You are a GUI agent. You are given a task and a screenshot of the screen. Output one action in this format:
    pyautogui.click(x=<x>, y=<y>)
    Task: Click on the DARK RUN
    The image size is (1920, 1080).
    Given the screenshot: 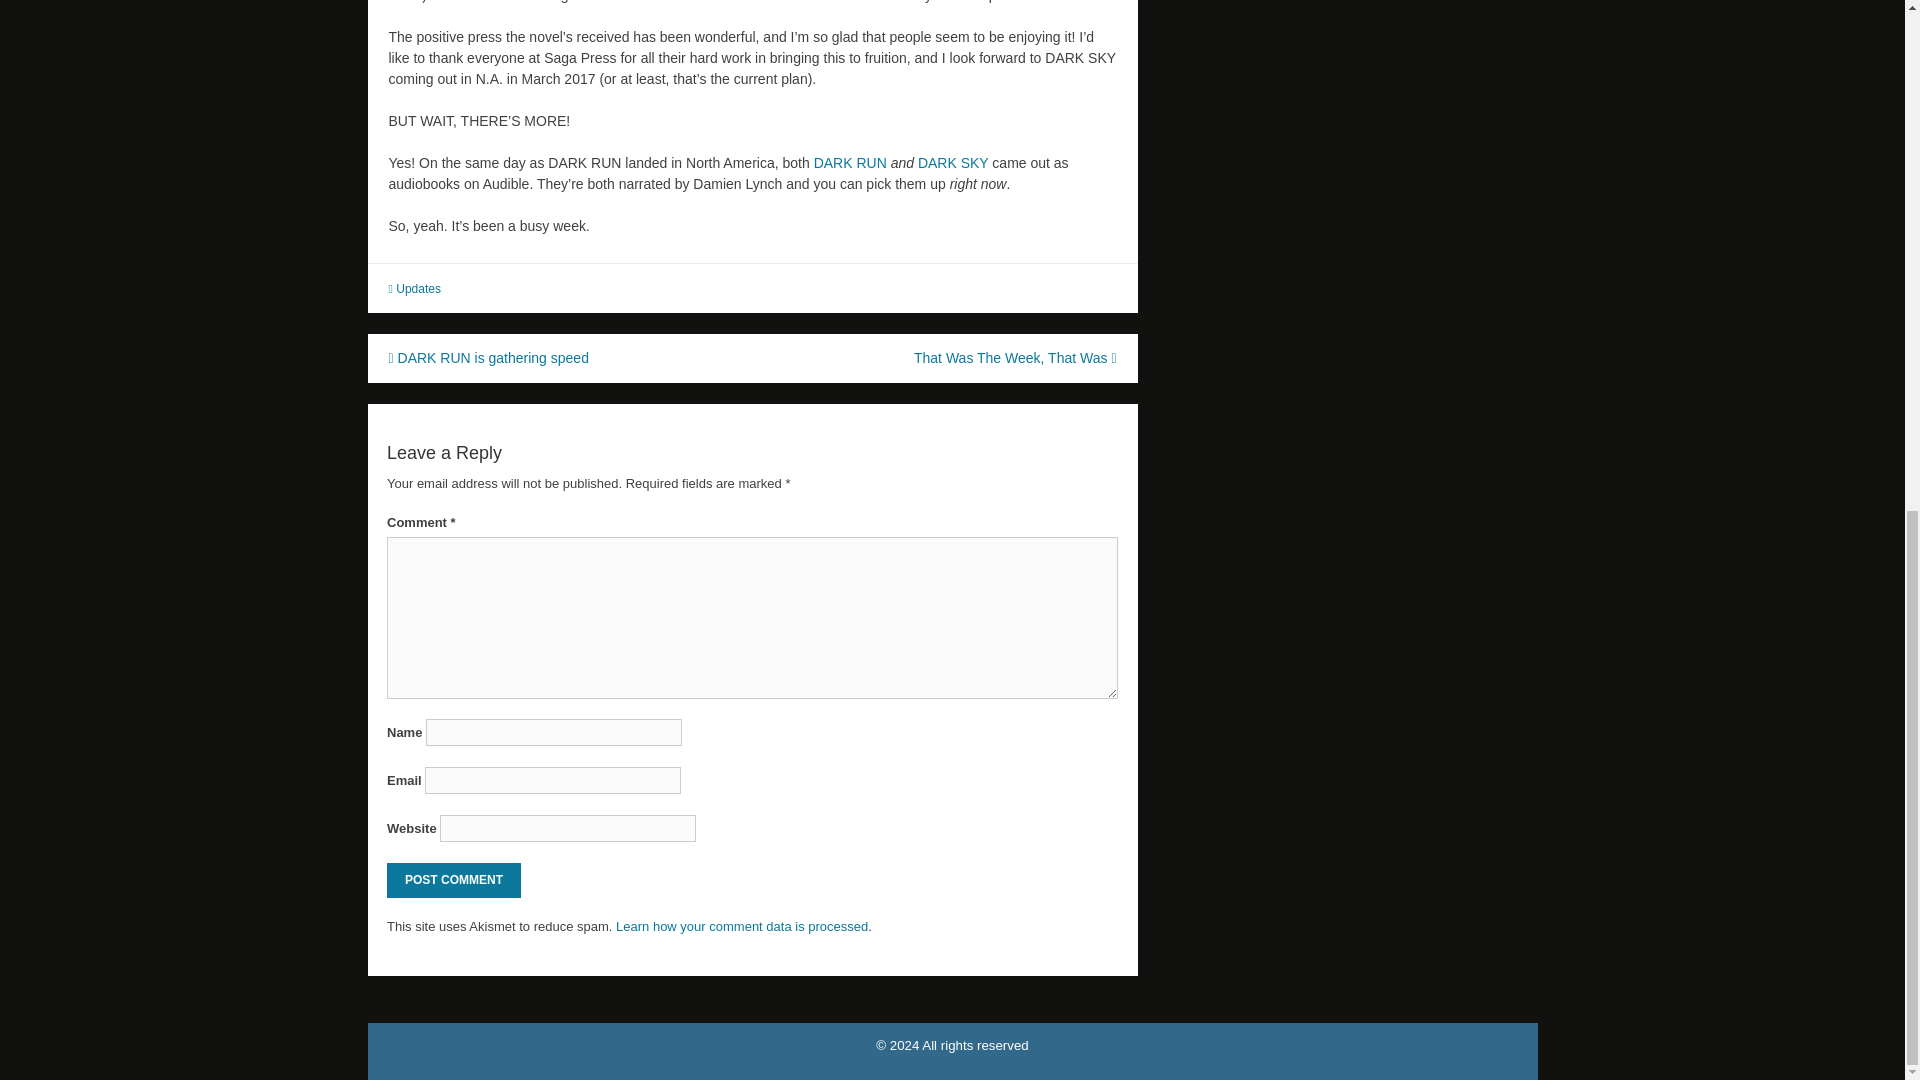 What is the action you would take?
    pyautogui.click(x=850, y=162)
    